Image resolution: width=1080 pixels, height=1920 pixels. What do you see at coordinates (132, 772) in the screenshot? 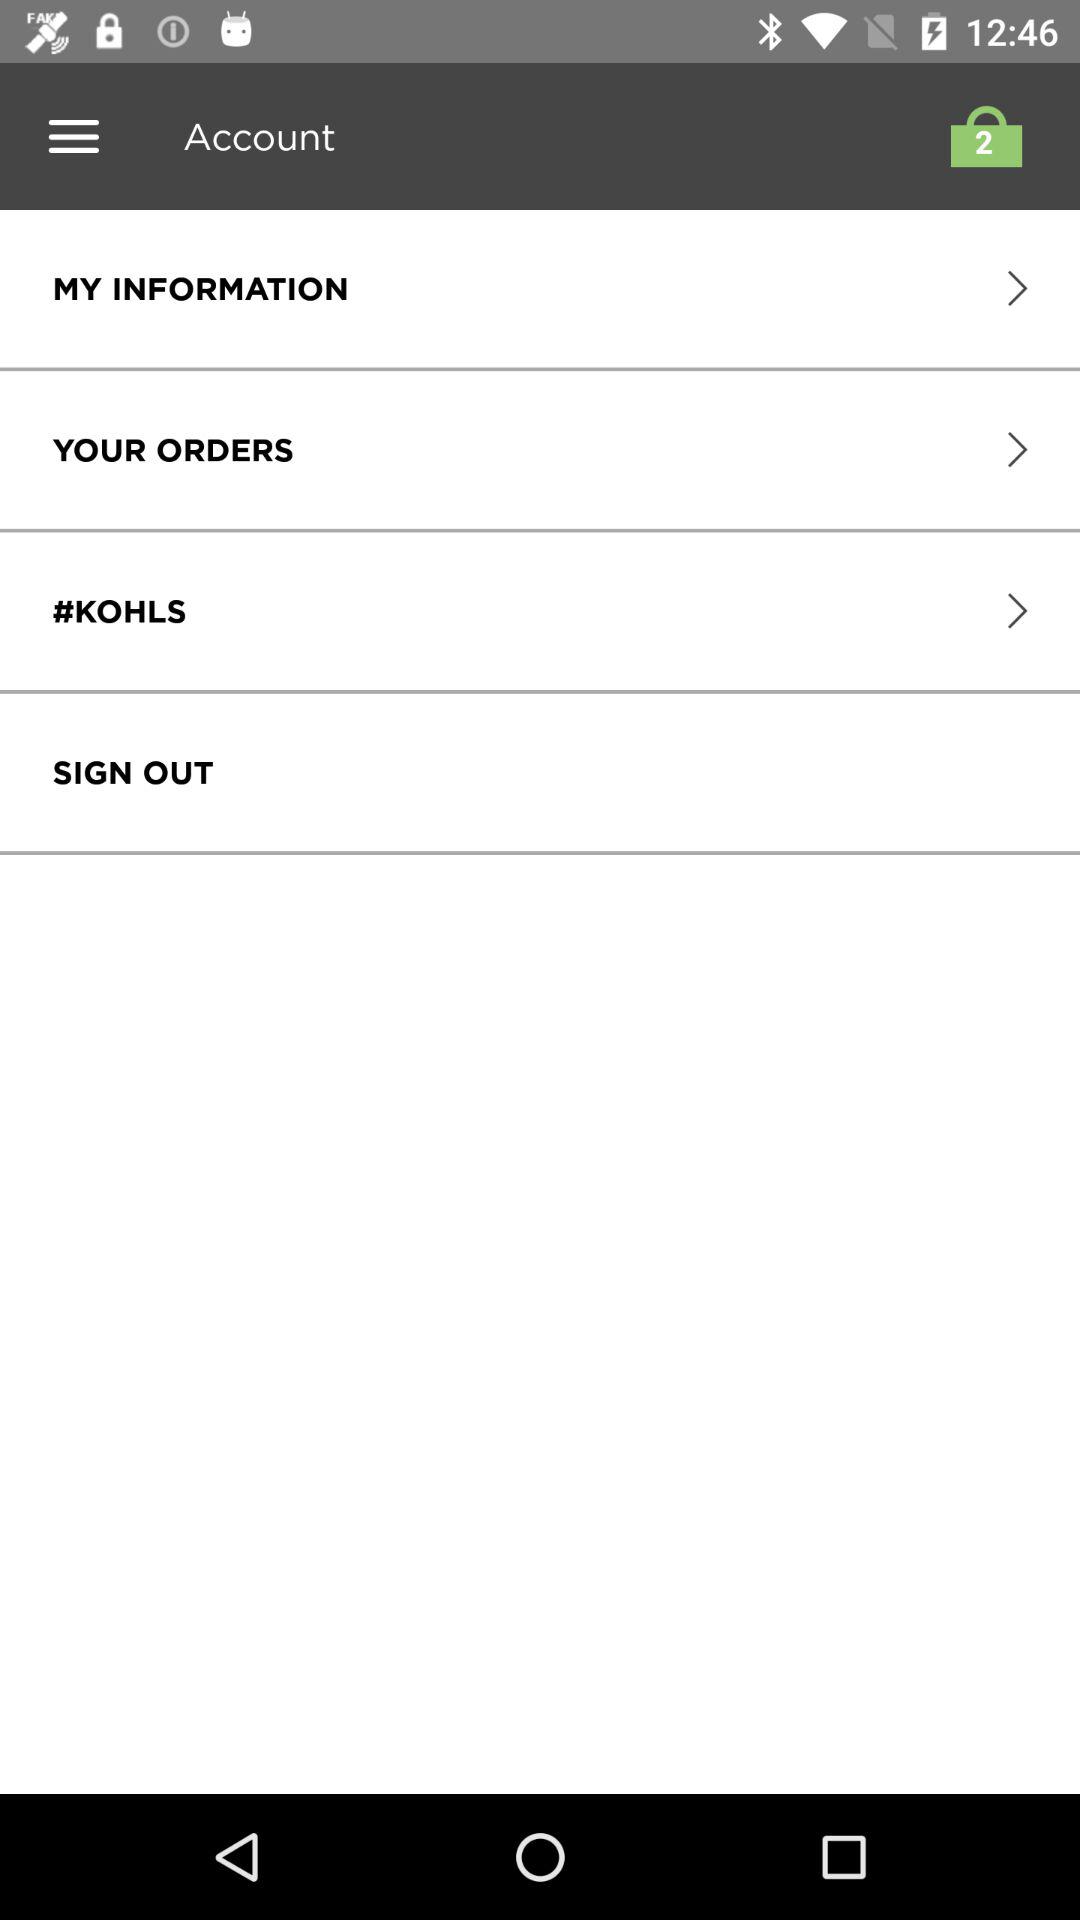
I see `click item on the left` at bounding box center [132, 772].